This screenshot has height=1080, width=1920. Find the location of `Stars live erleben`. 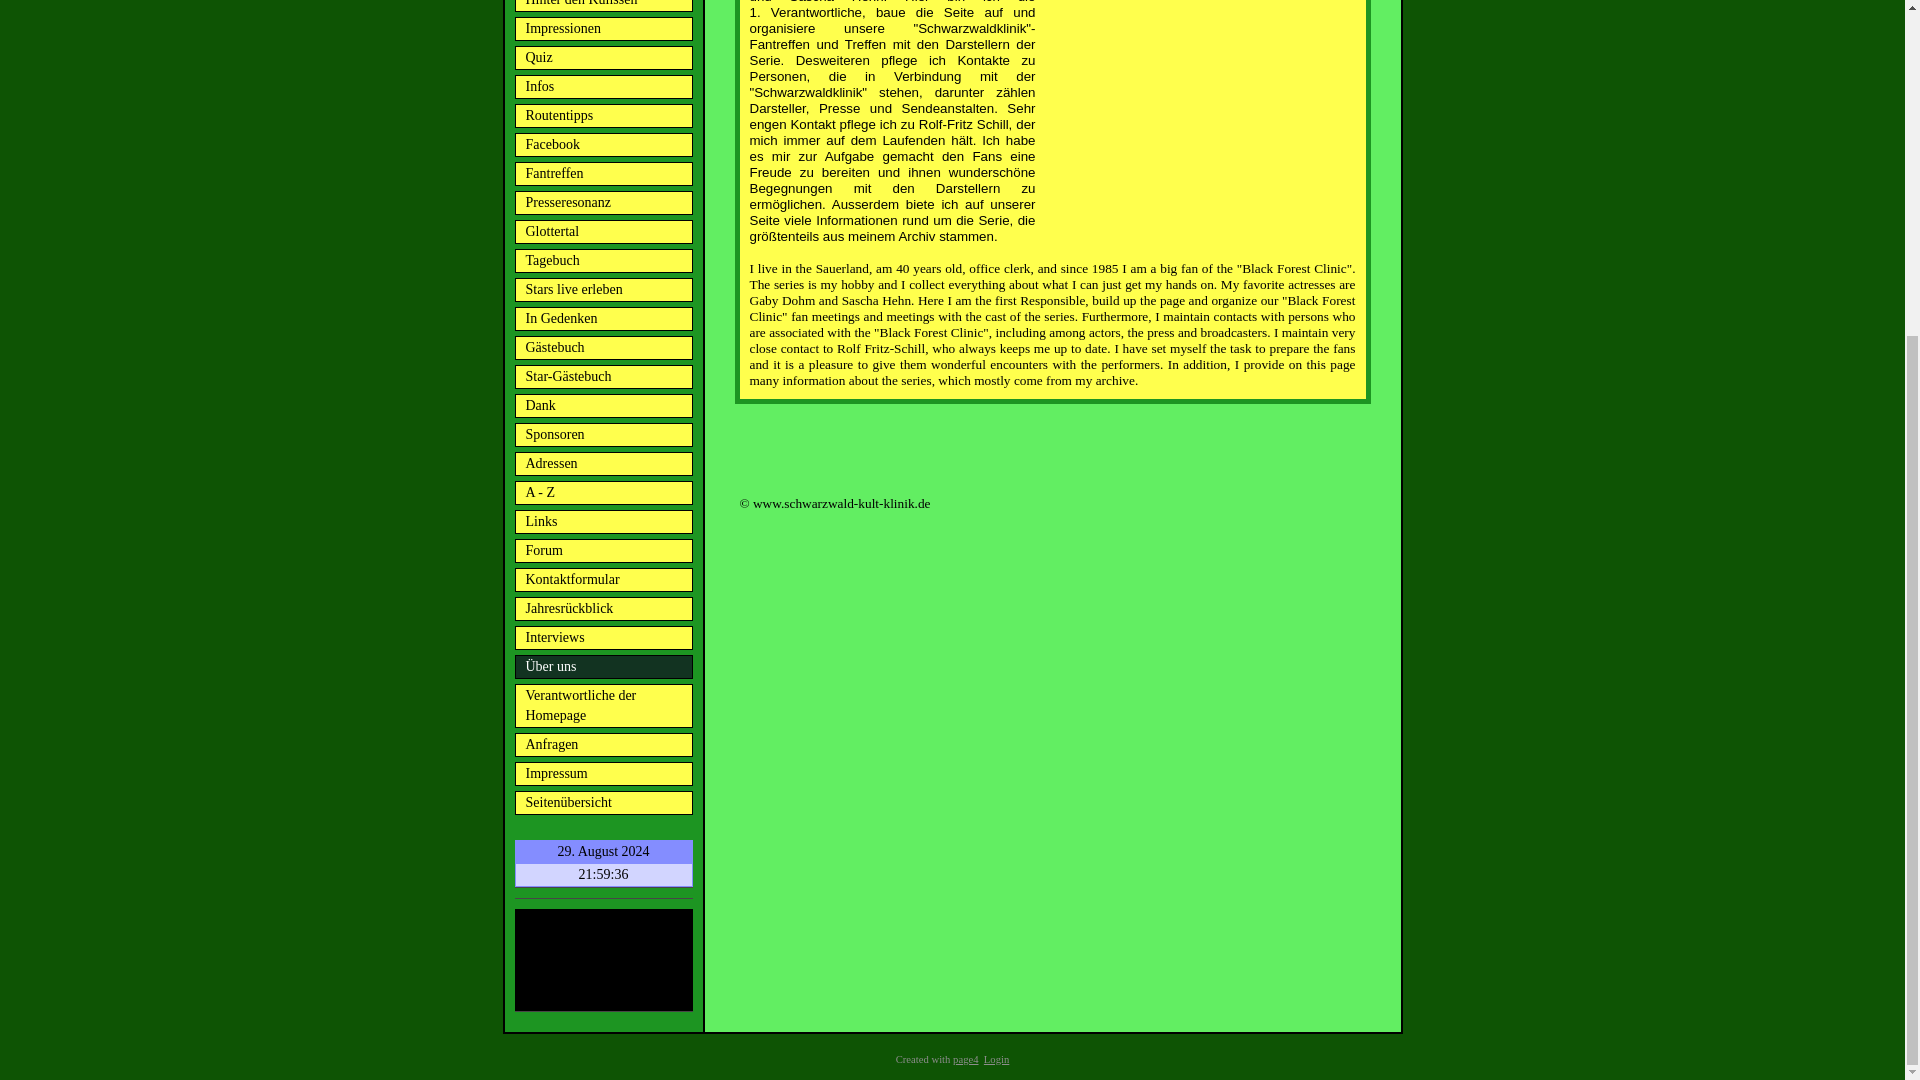

Stars live erleben is located at coordinates (602, 290).